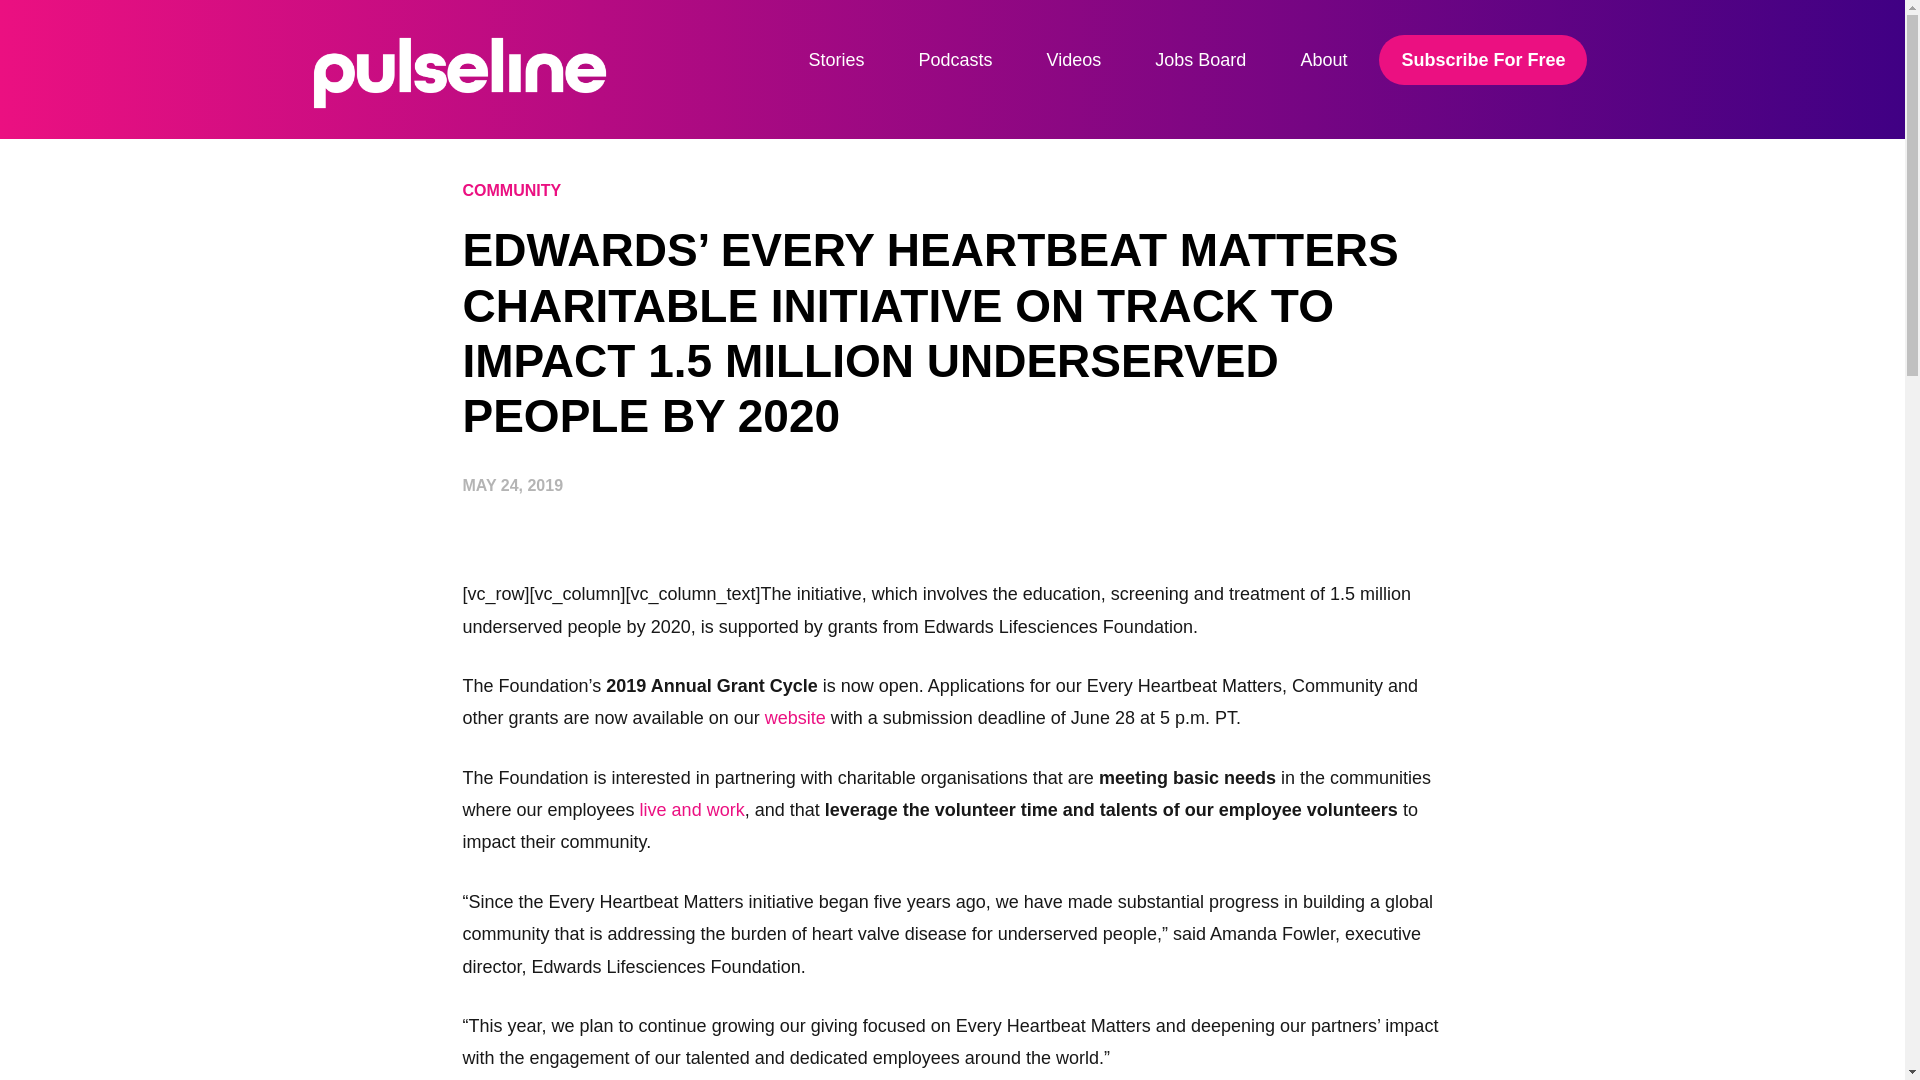  Describe the element at coordinates (1074, 60) in the screenshot. I see `Videos` at that location.